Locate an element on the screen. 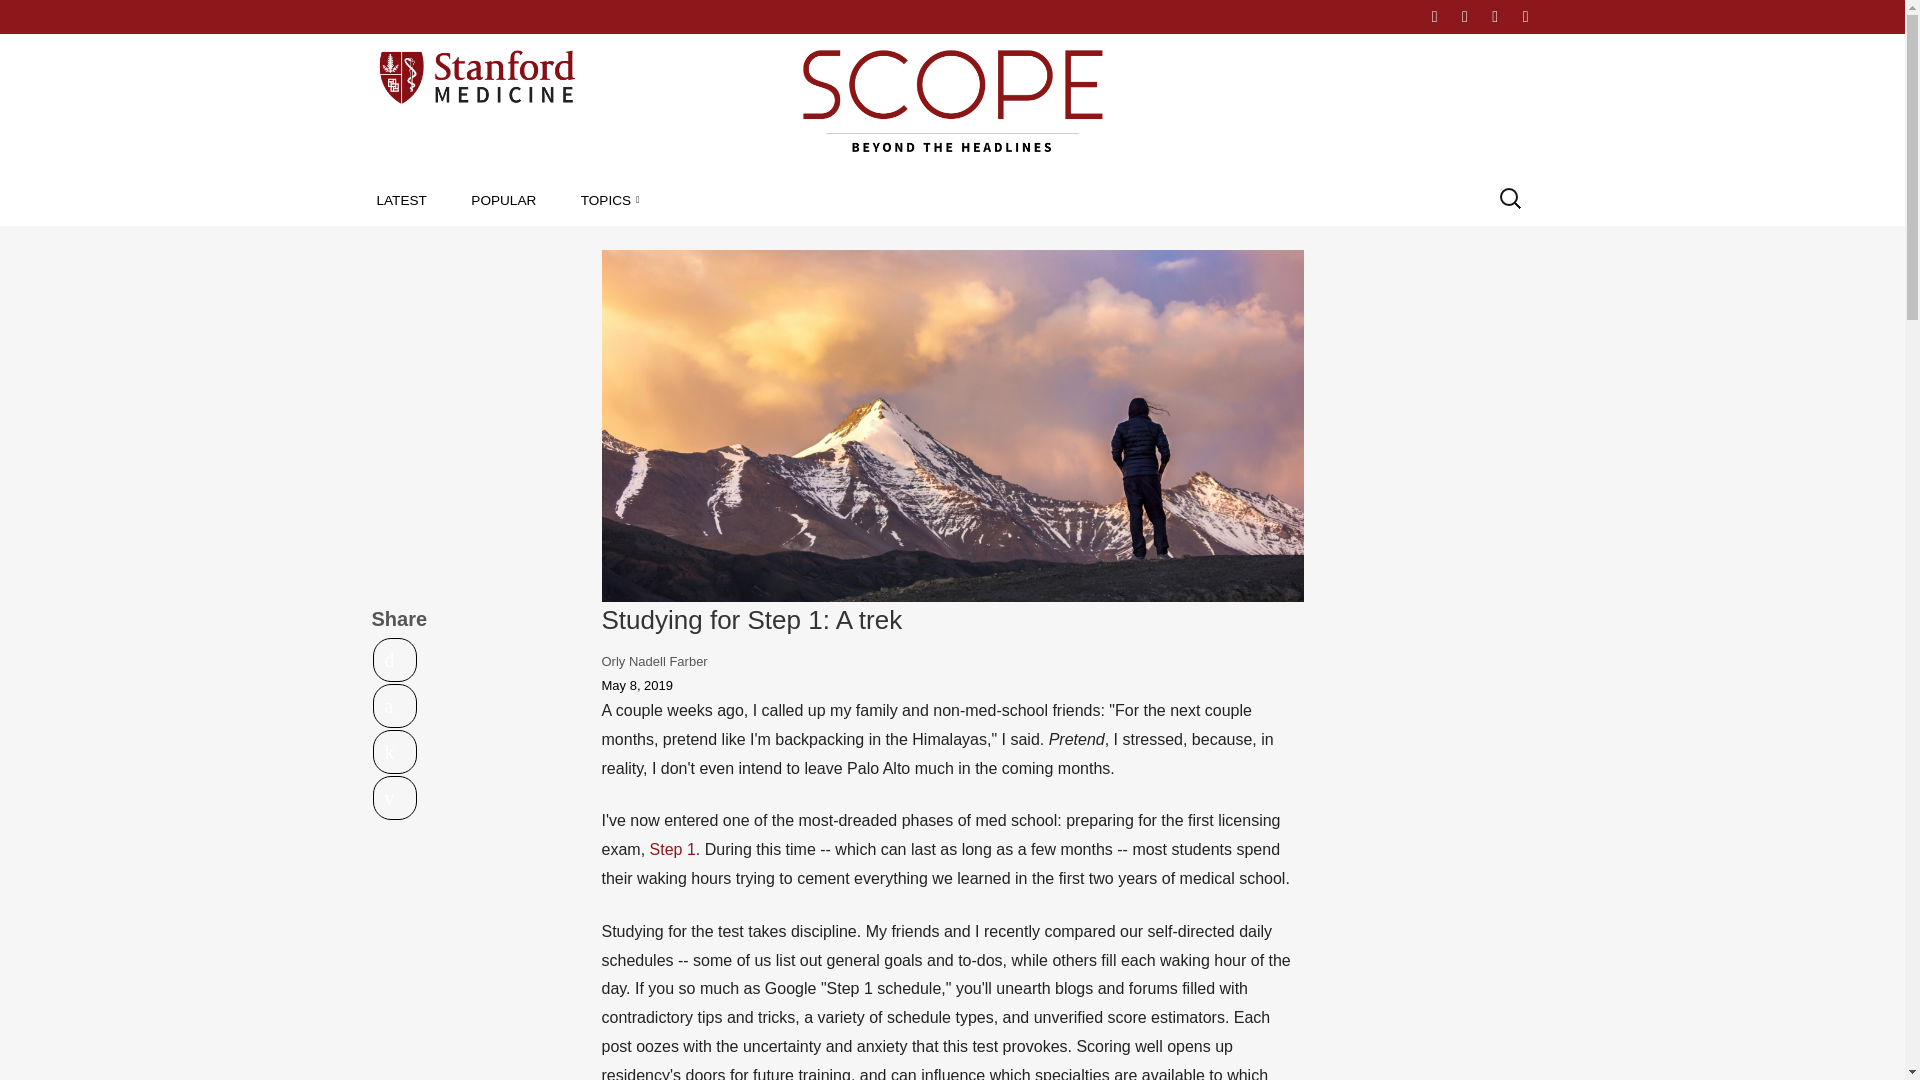  MEDICAL RESEARCH is located at coordinates (696, 245).